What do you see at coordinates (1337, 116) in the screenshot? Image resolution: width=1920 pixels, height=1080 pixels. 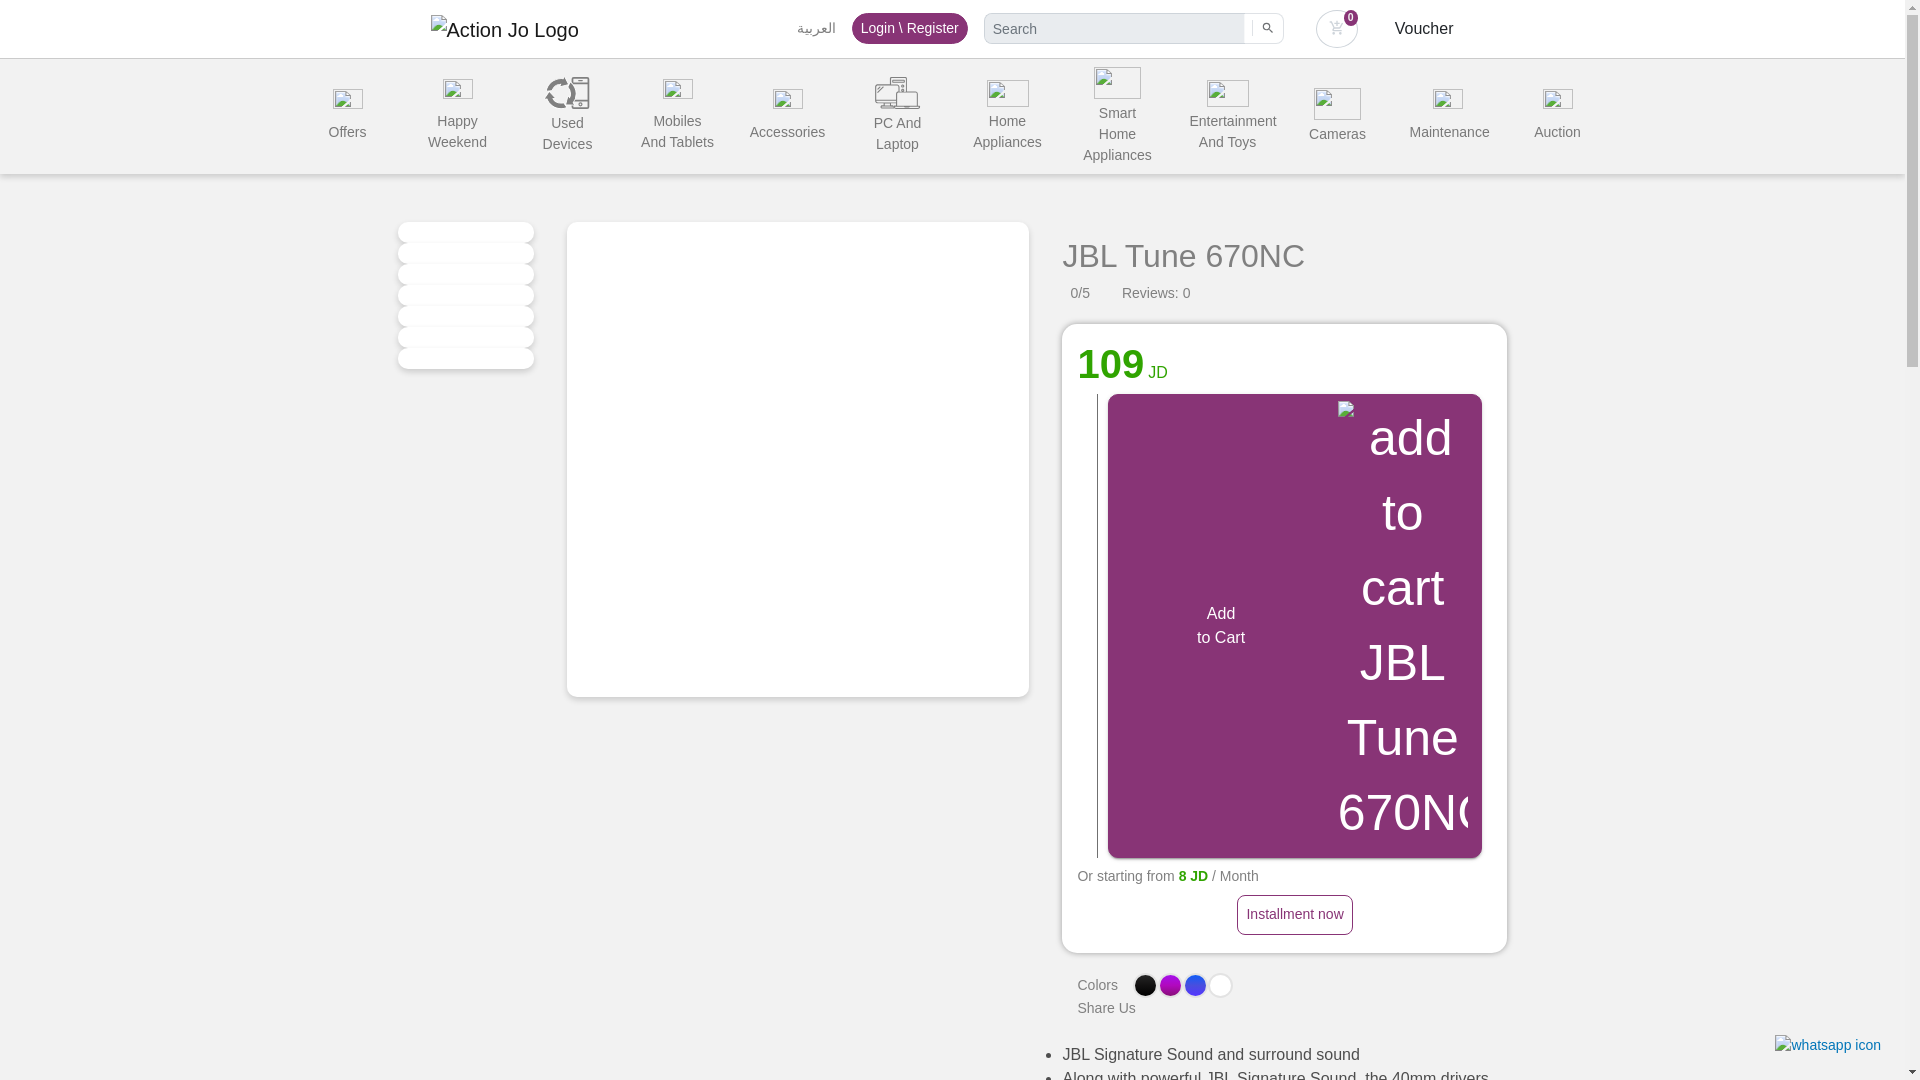 I see `Cameras` at bounding box center [1337, 116].